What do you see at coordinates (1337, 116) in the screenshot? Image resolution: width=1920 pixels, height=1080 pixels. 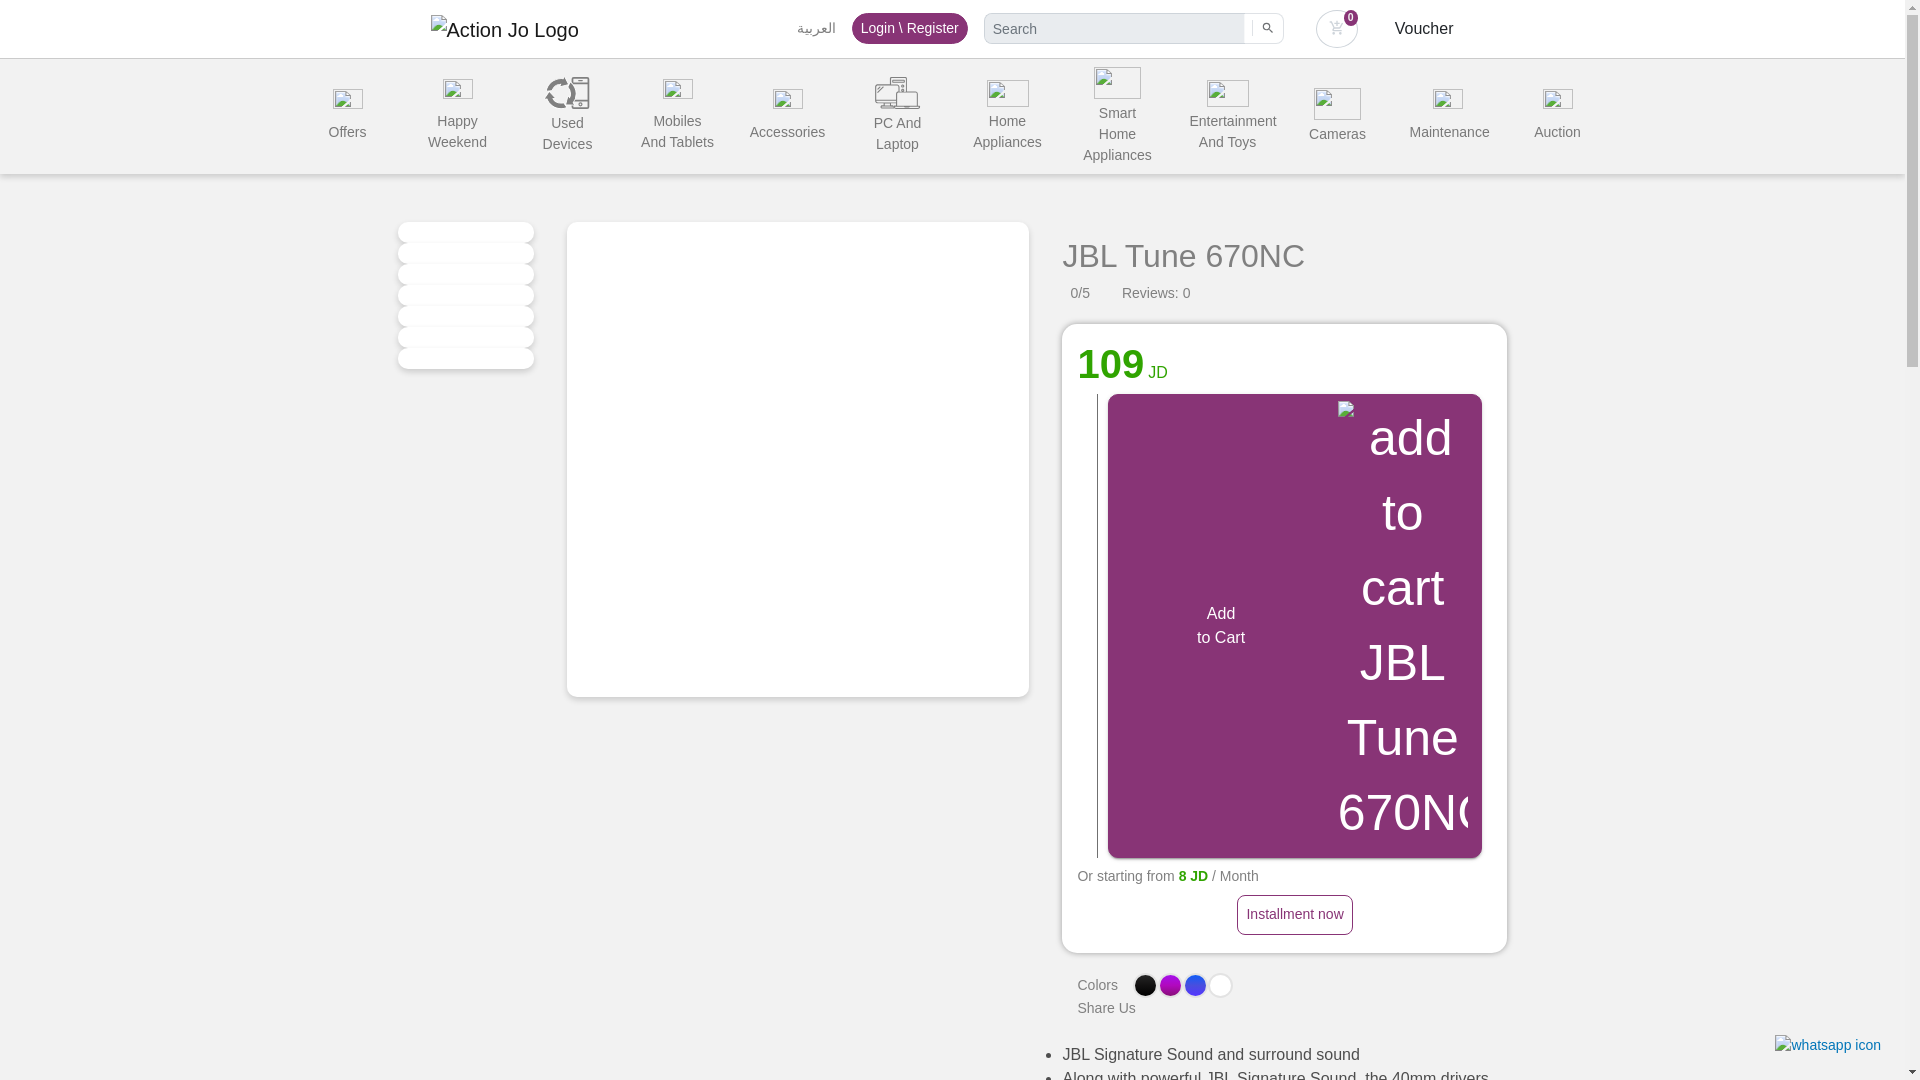 I see `Cameras` at bounding box center [1337, 116].